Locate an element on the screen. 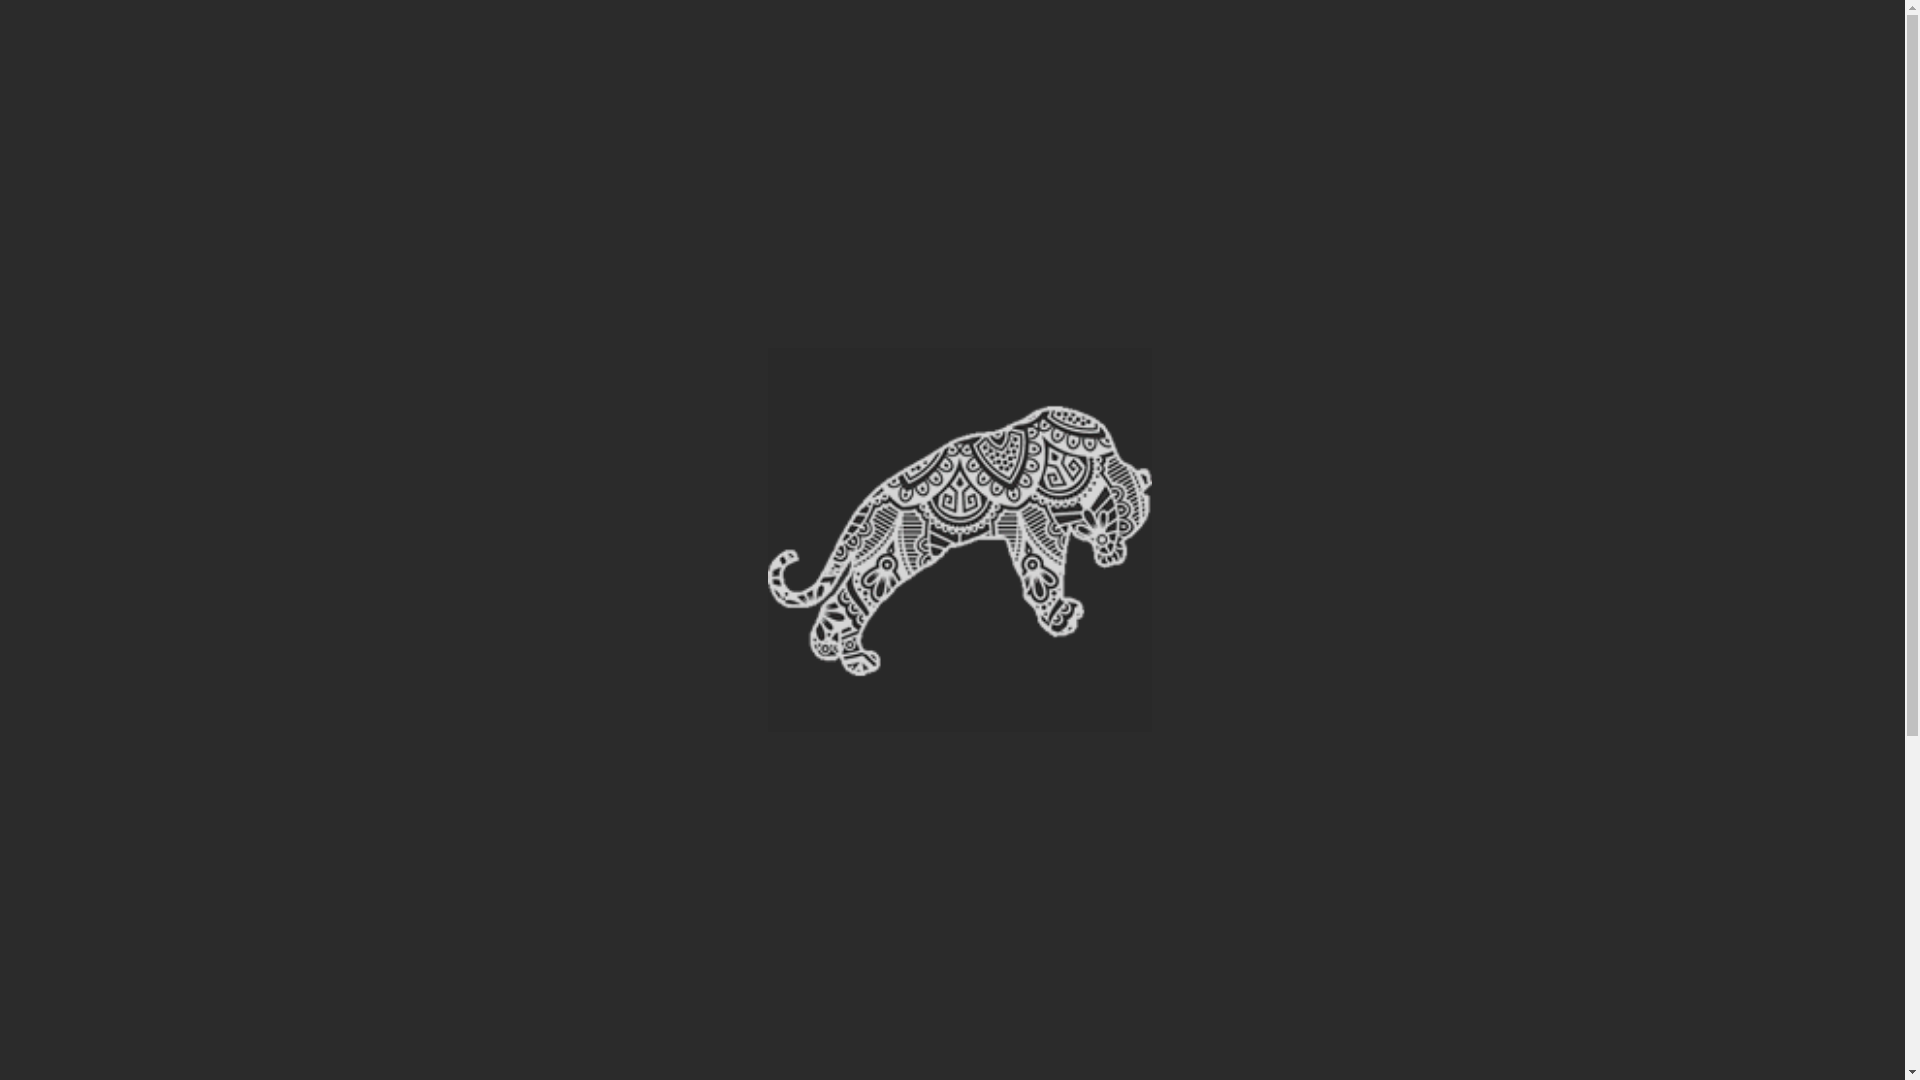  Be The First is located at coordinates (508, 856).